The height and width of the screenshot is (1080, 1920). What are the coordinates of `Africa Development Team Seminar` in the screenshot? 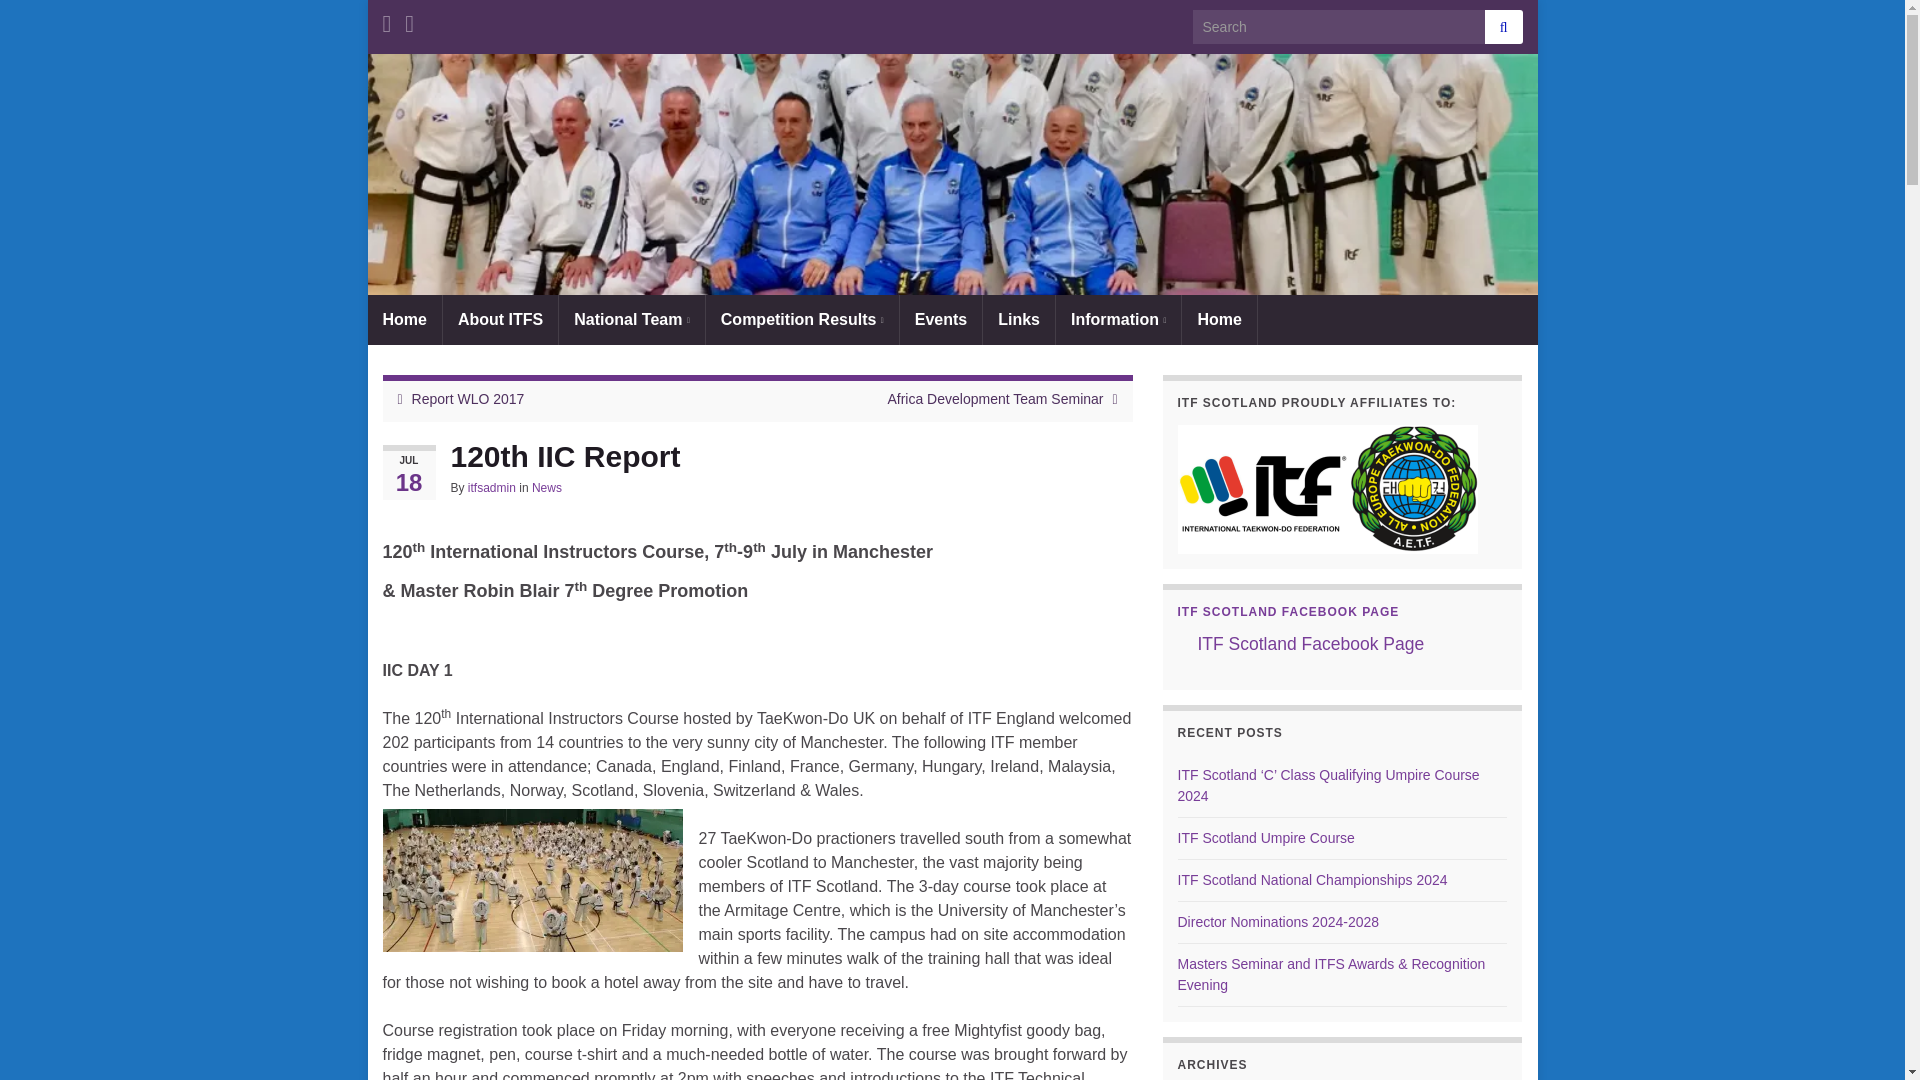 It's located at (994, 398).